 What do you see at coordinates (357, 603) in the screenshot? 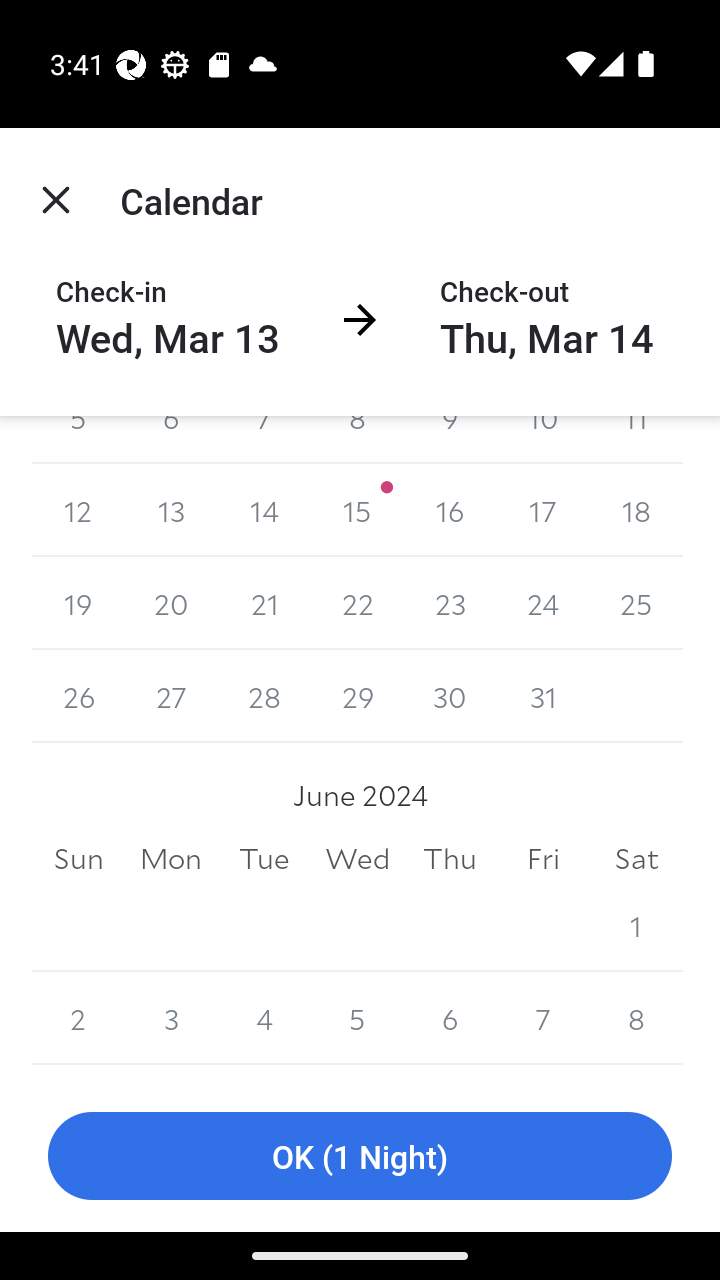
I see `22 22 May 2024` at bounding box center [357, 603].